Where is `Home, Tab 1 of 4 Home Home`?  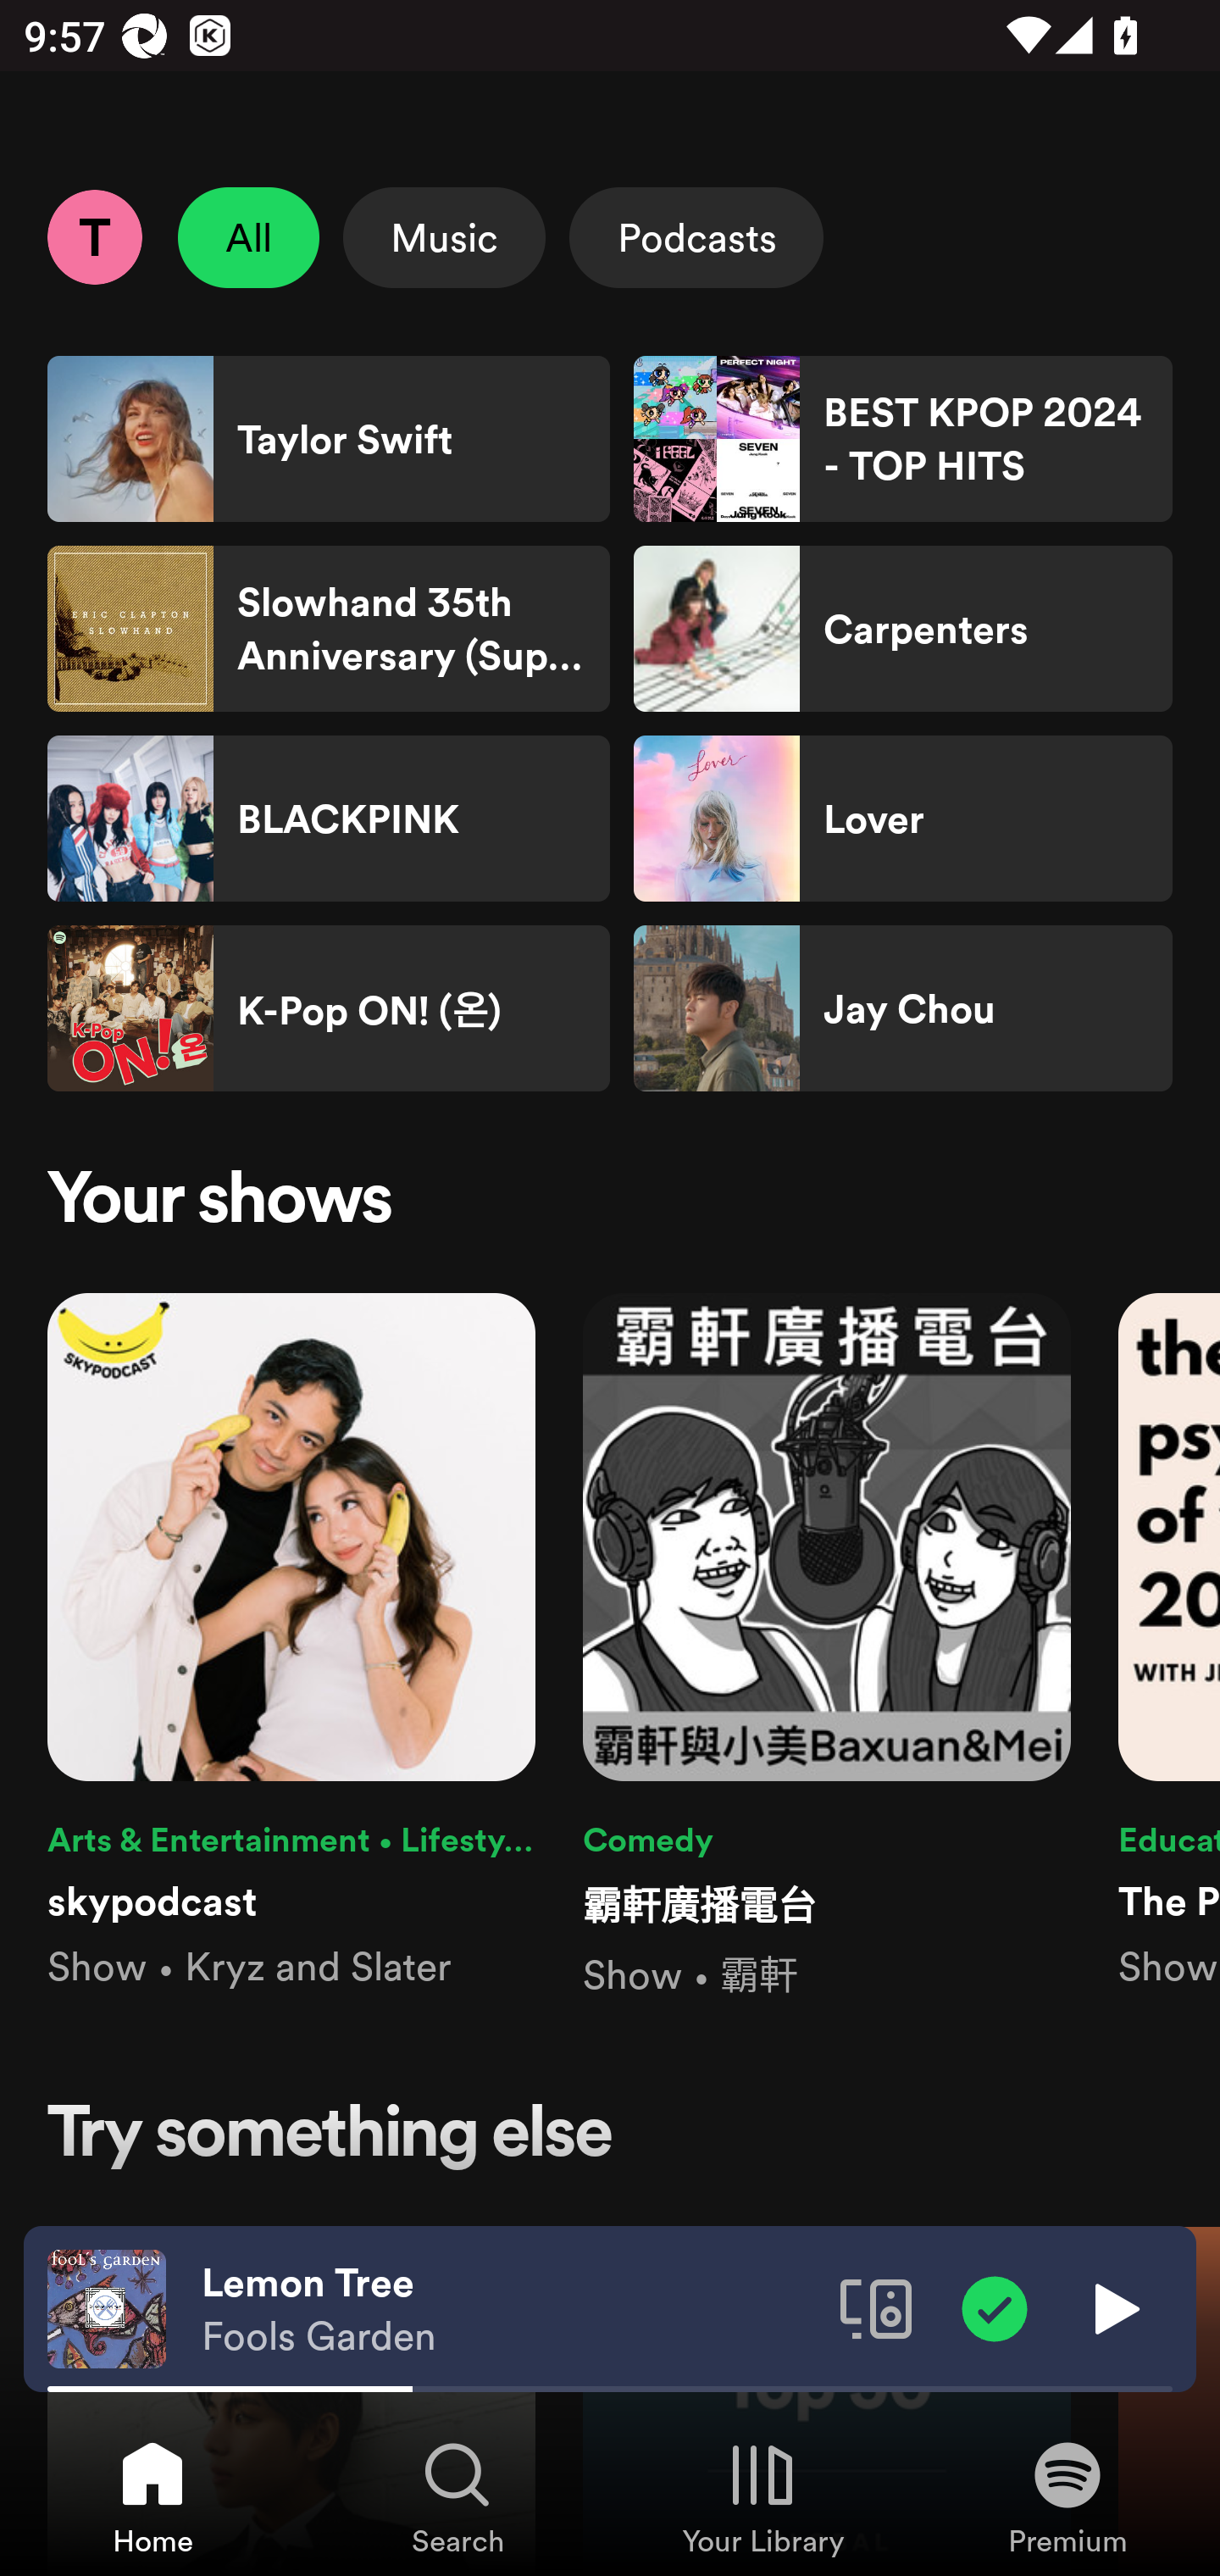
Home, Tab 1 of 4 Home Home is located at coordinates (152, 2496).